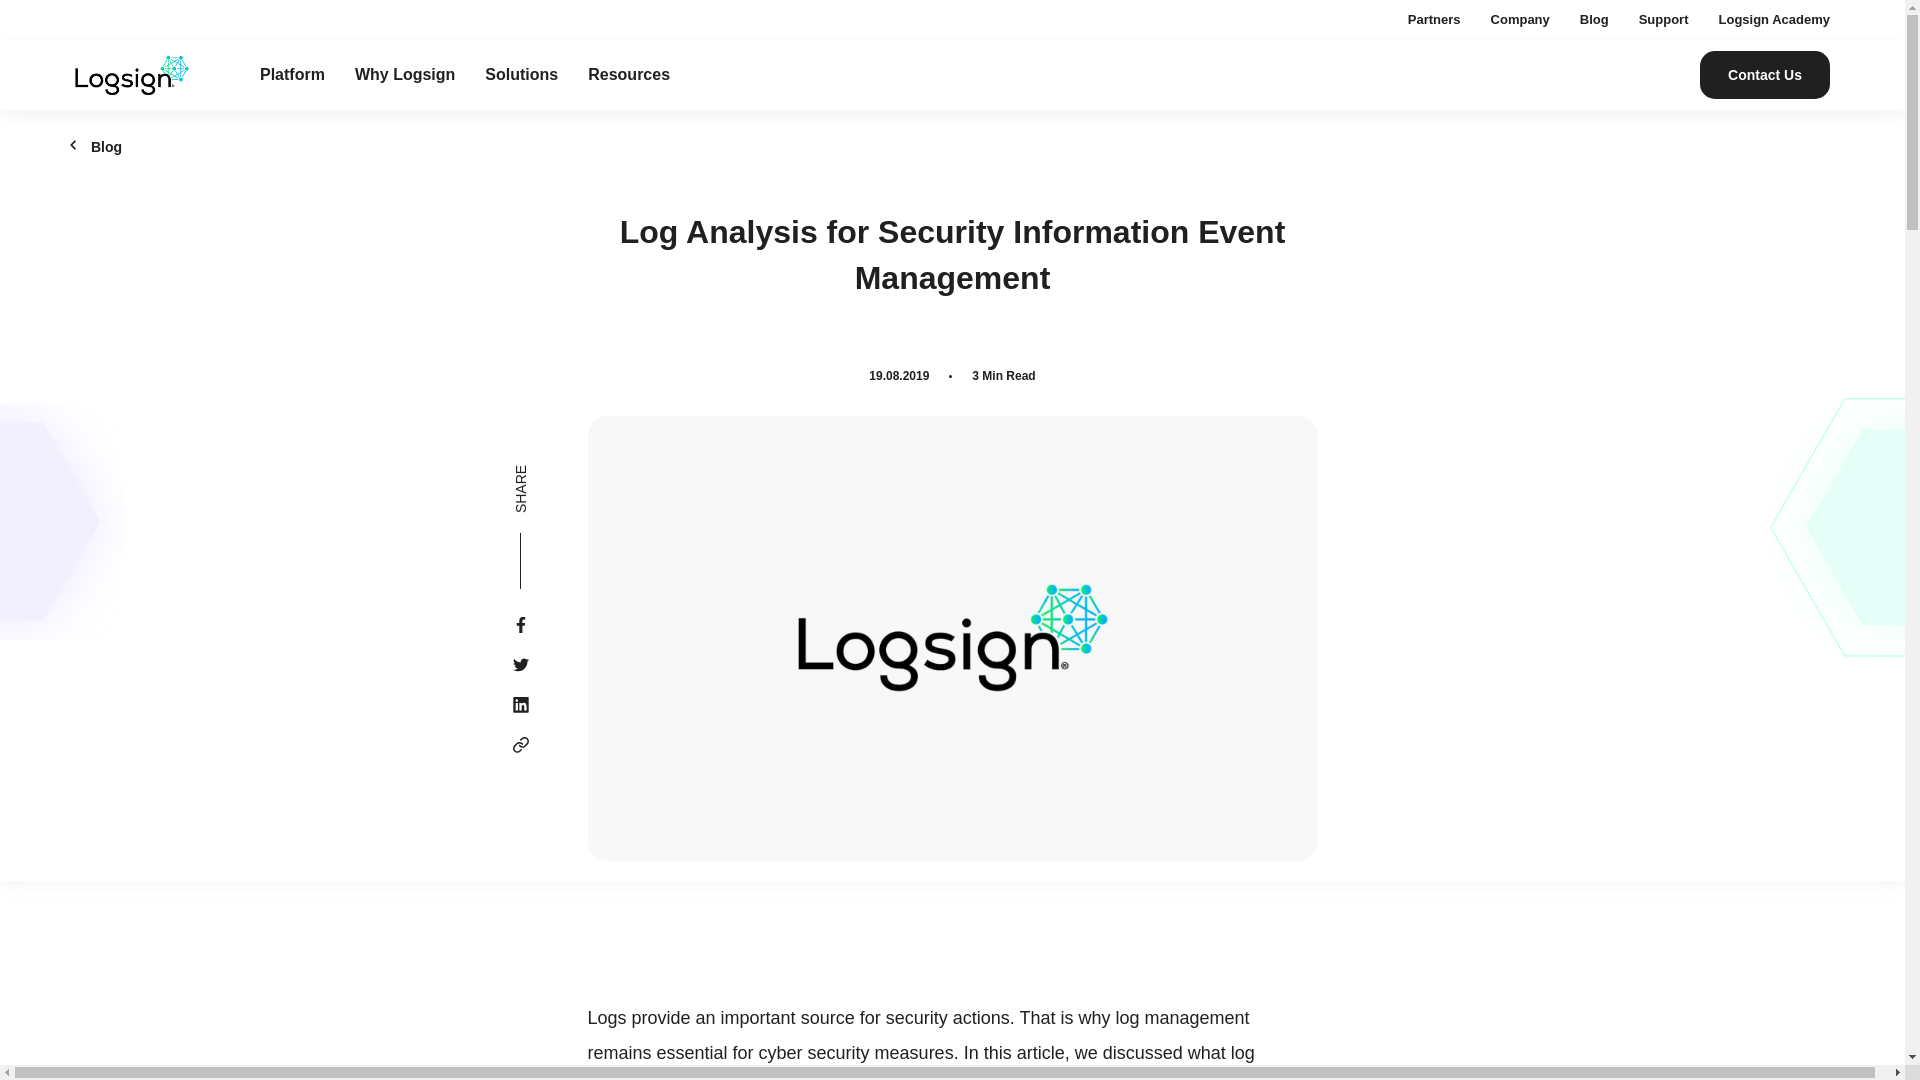 This screenshot has height=1080, width=1920. What do you see at coordinates (1434, 19) in the screenshot?
I see `Partners` at bounding box center [1434, 19].